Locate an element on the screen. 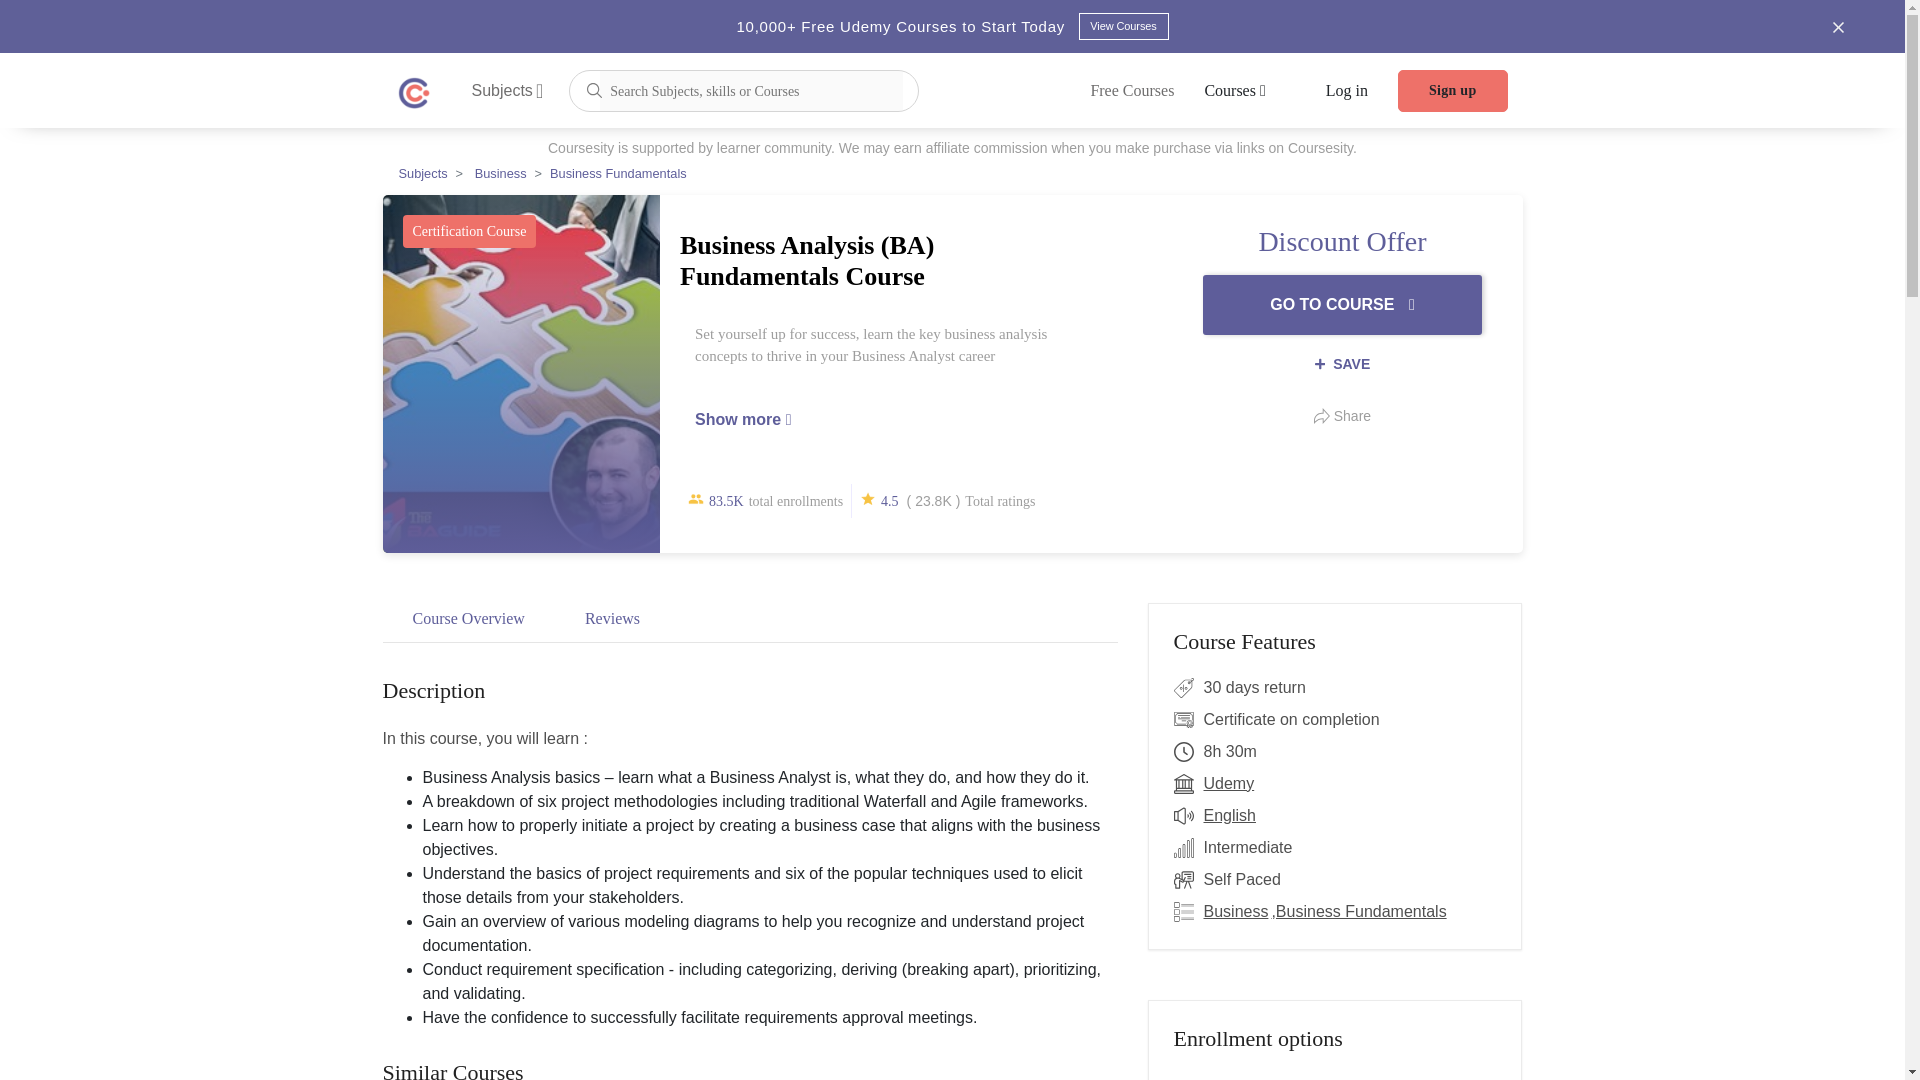  Offered by is located at coordinates (1188, 784).